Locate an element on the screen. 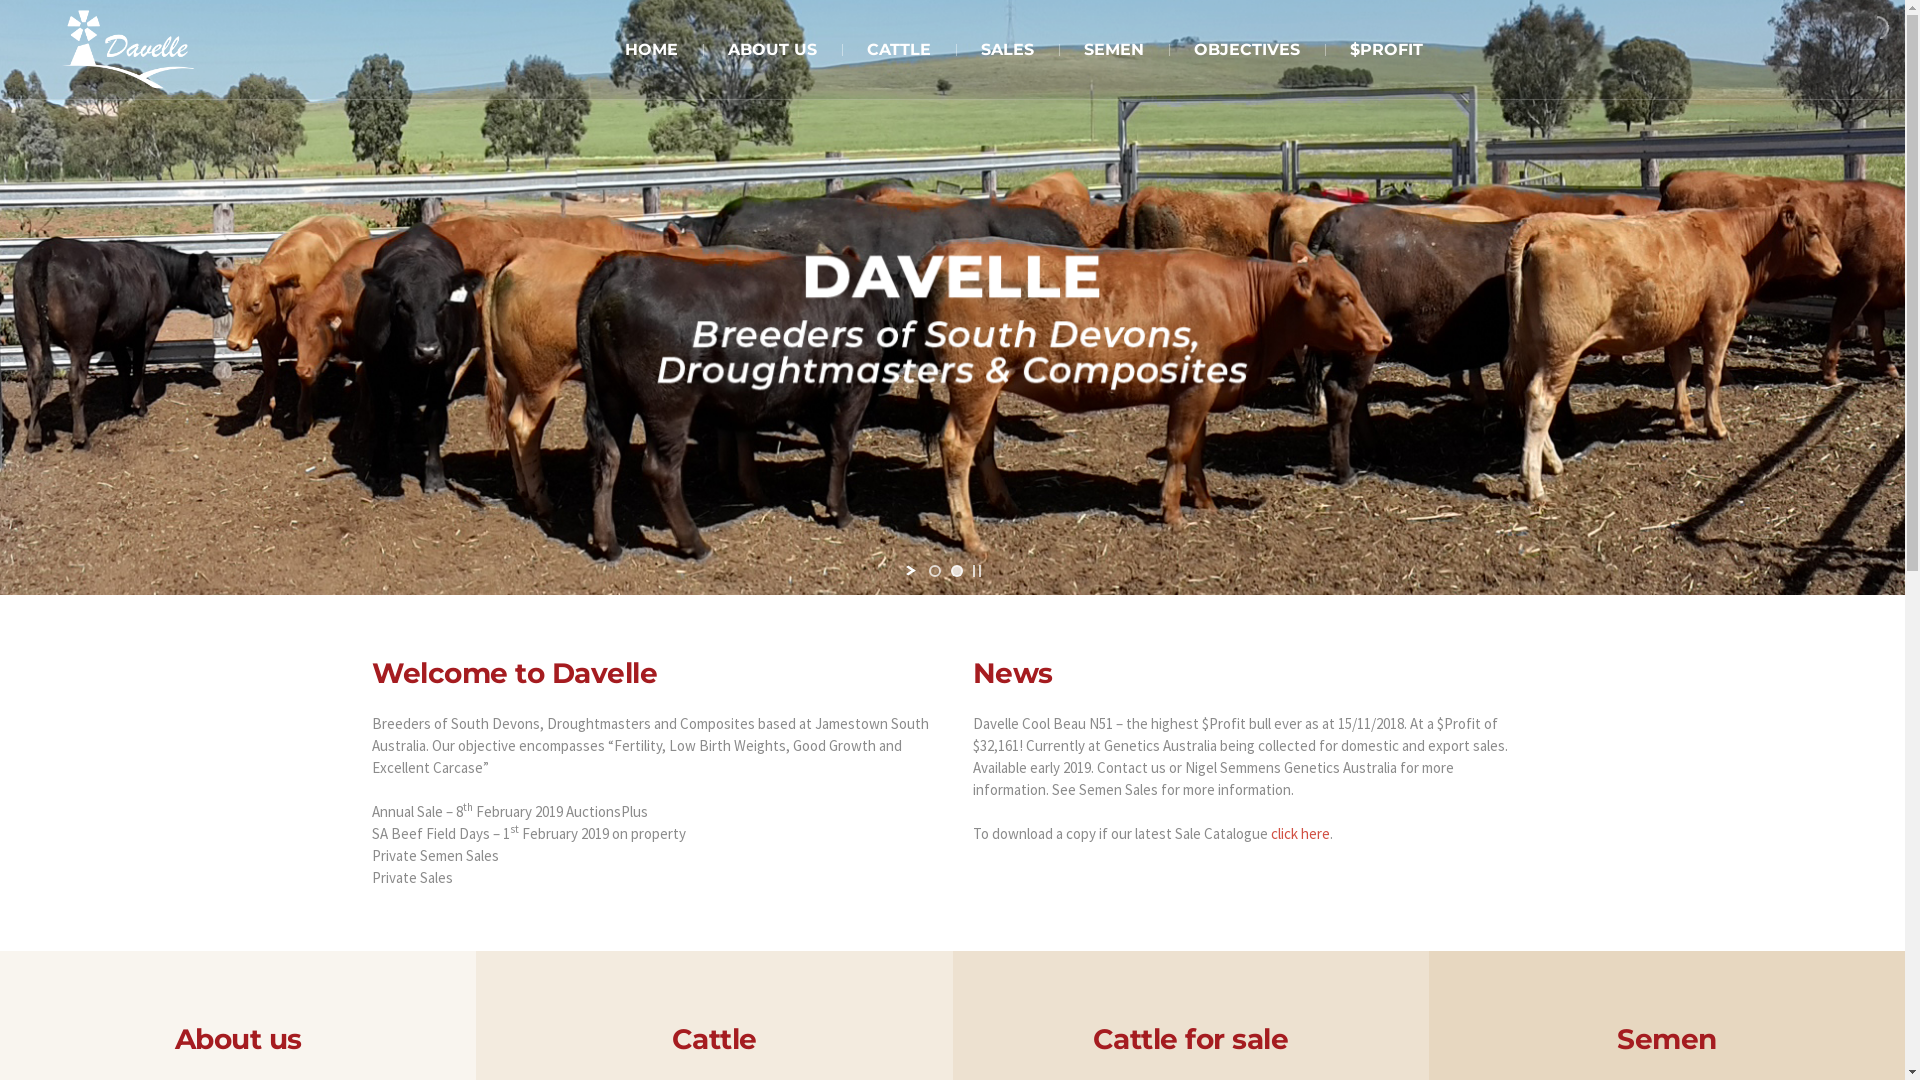 The height and width of the screenshot is (1080, 1920). SALES is located at coordinates (1008, 50).